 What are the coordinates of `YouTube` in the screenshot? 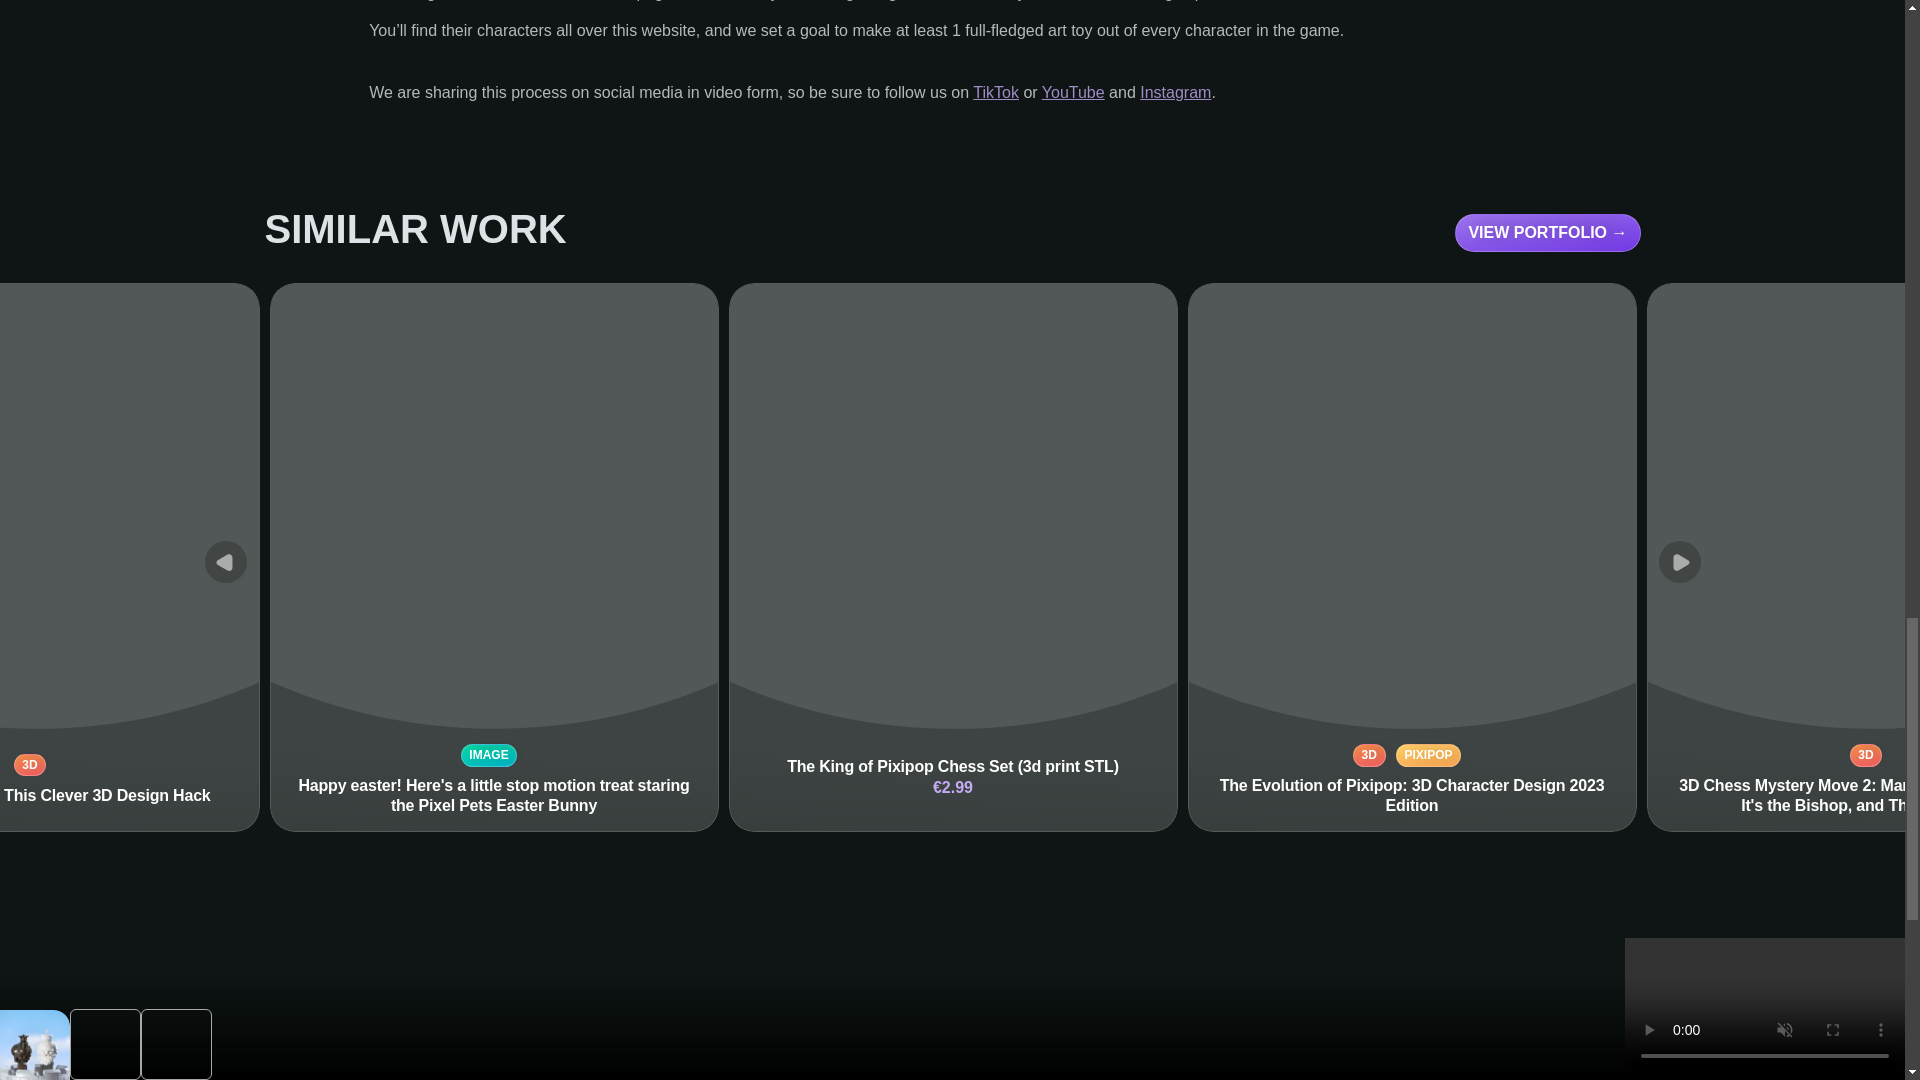 It's located at (1074, 92).